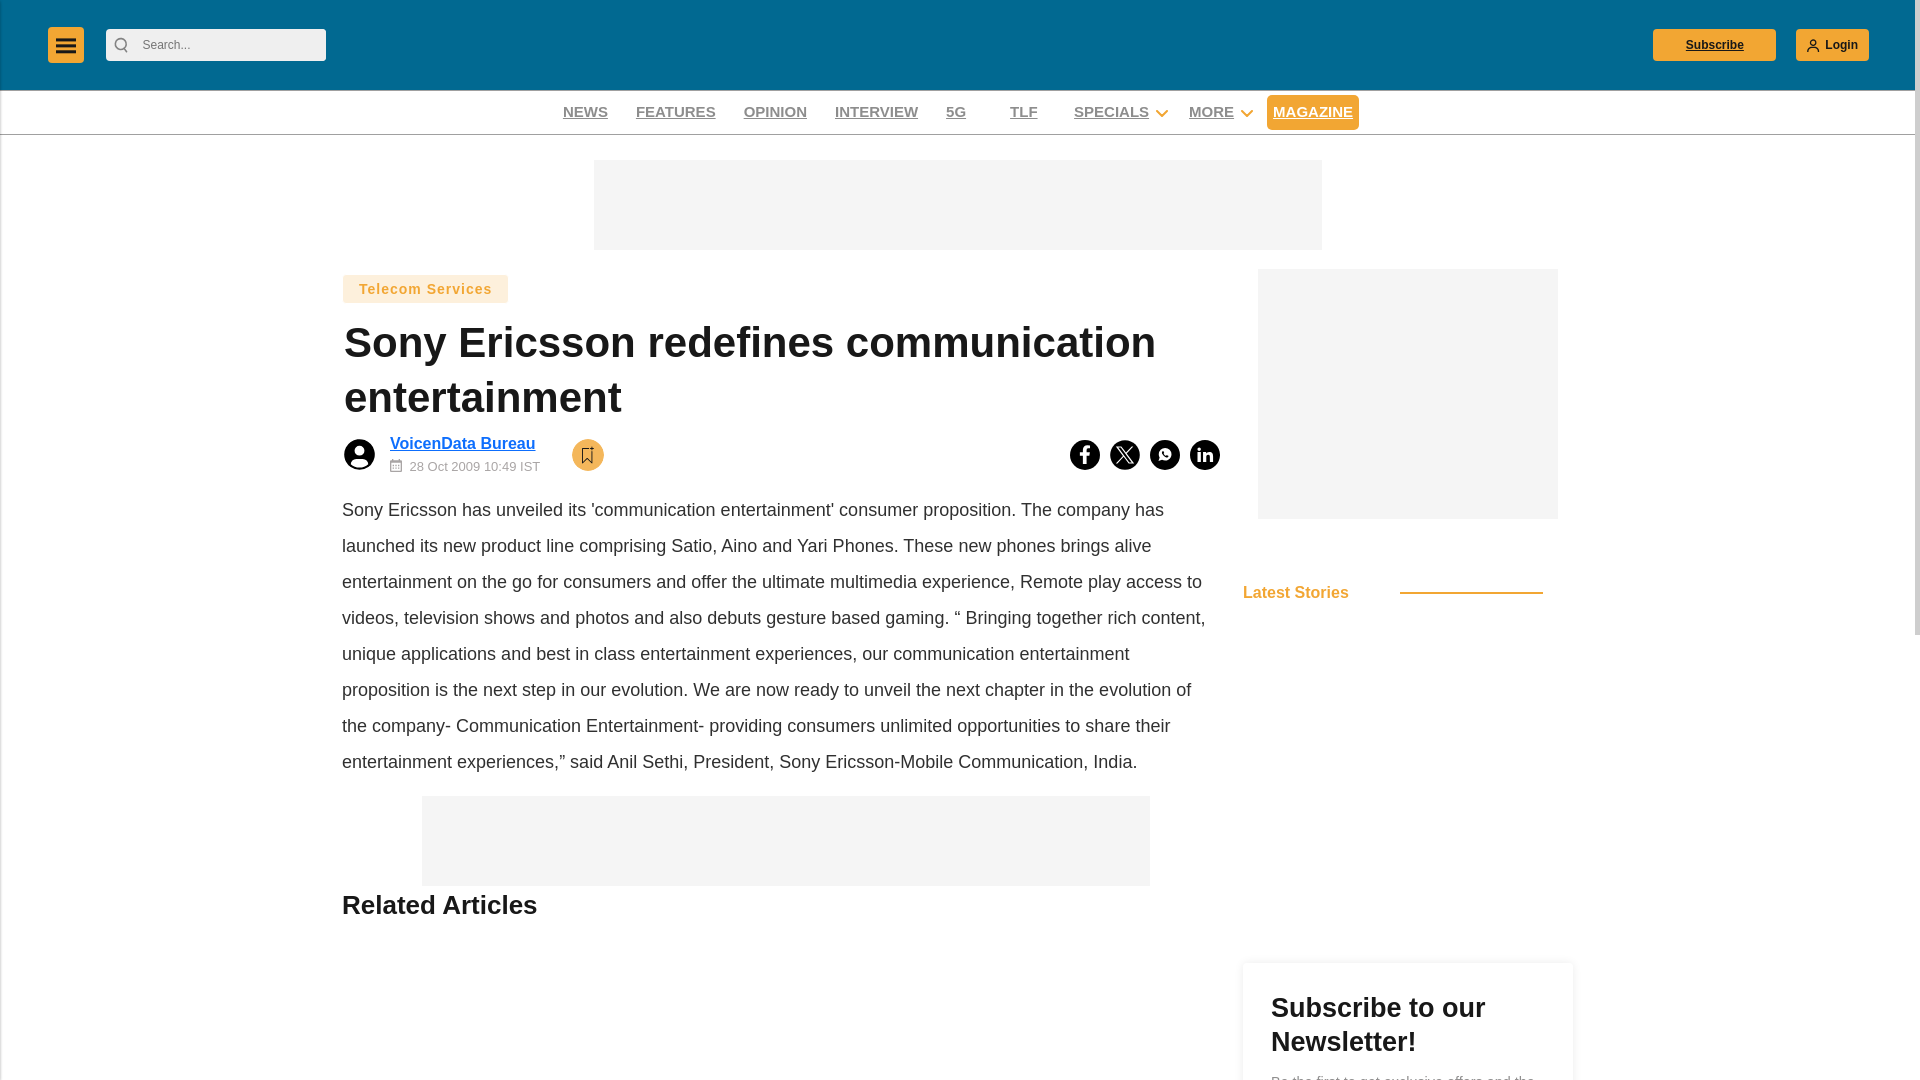 The width and height of the screenshot is (1920, 1080). I want to click on Login, so click(1832, 44).